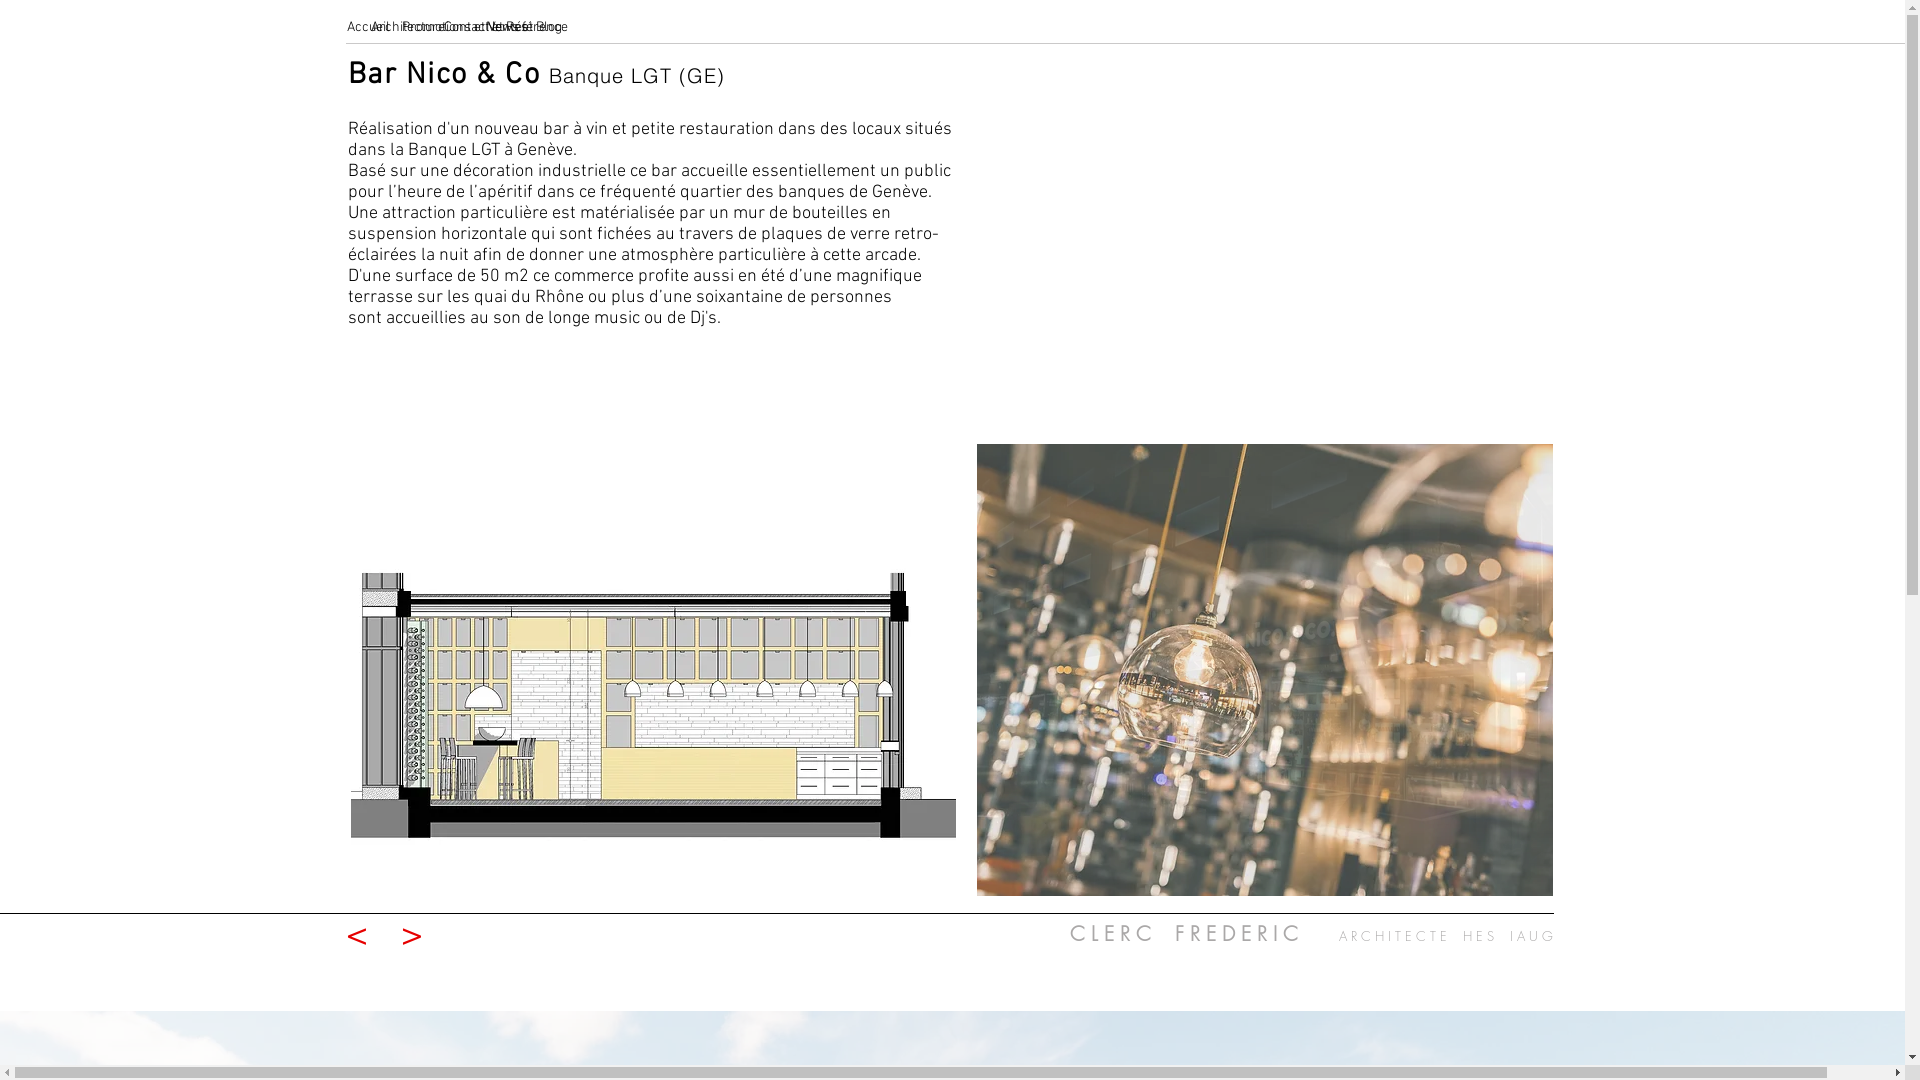 This screenshot has width=1920, height=1080. Describe the element at coordinates (358, 938) in the screenshot. I see `<` at that location.